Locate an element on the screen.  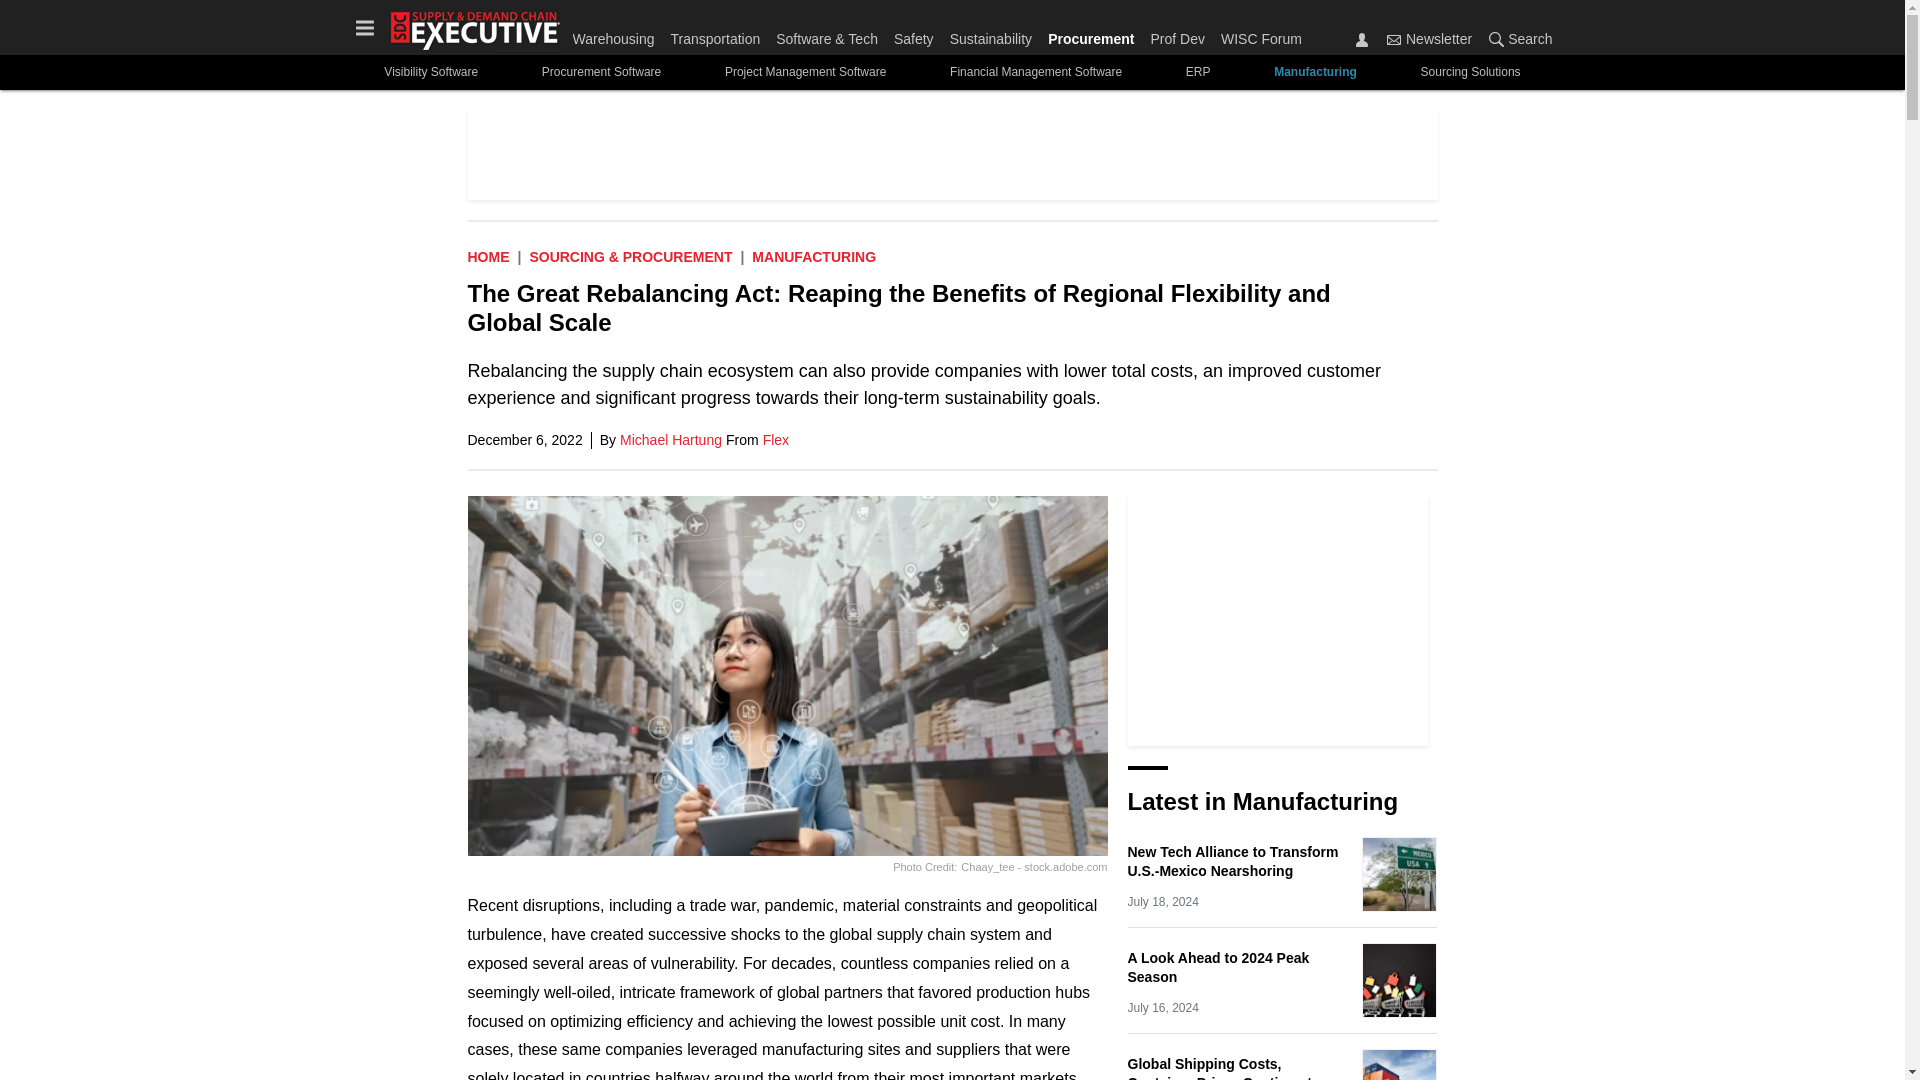
WISC Forum is located at coordinates (1257, 34).